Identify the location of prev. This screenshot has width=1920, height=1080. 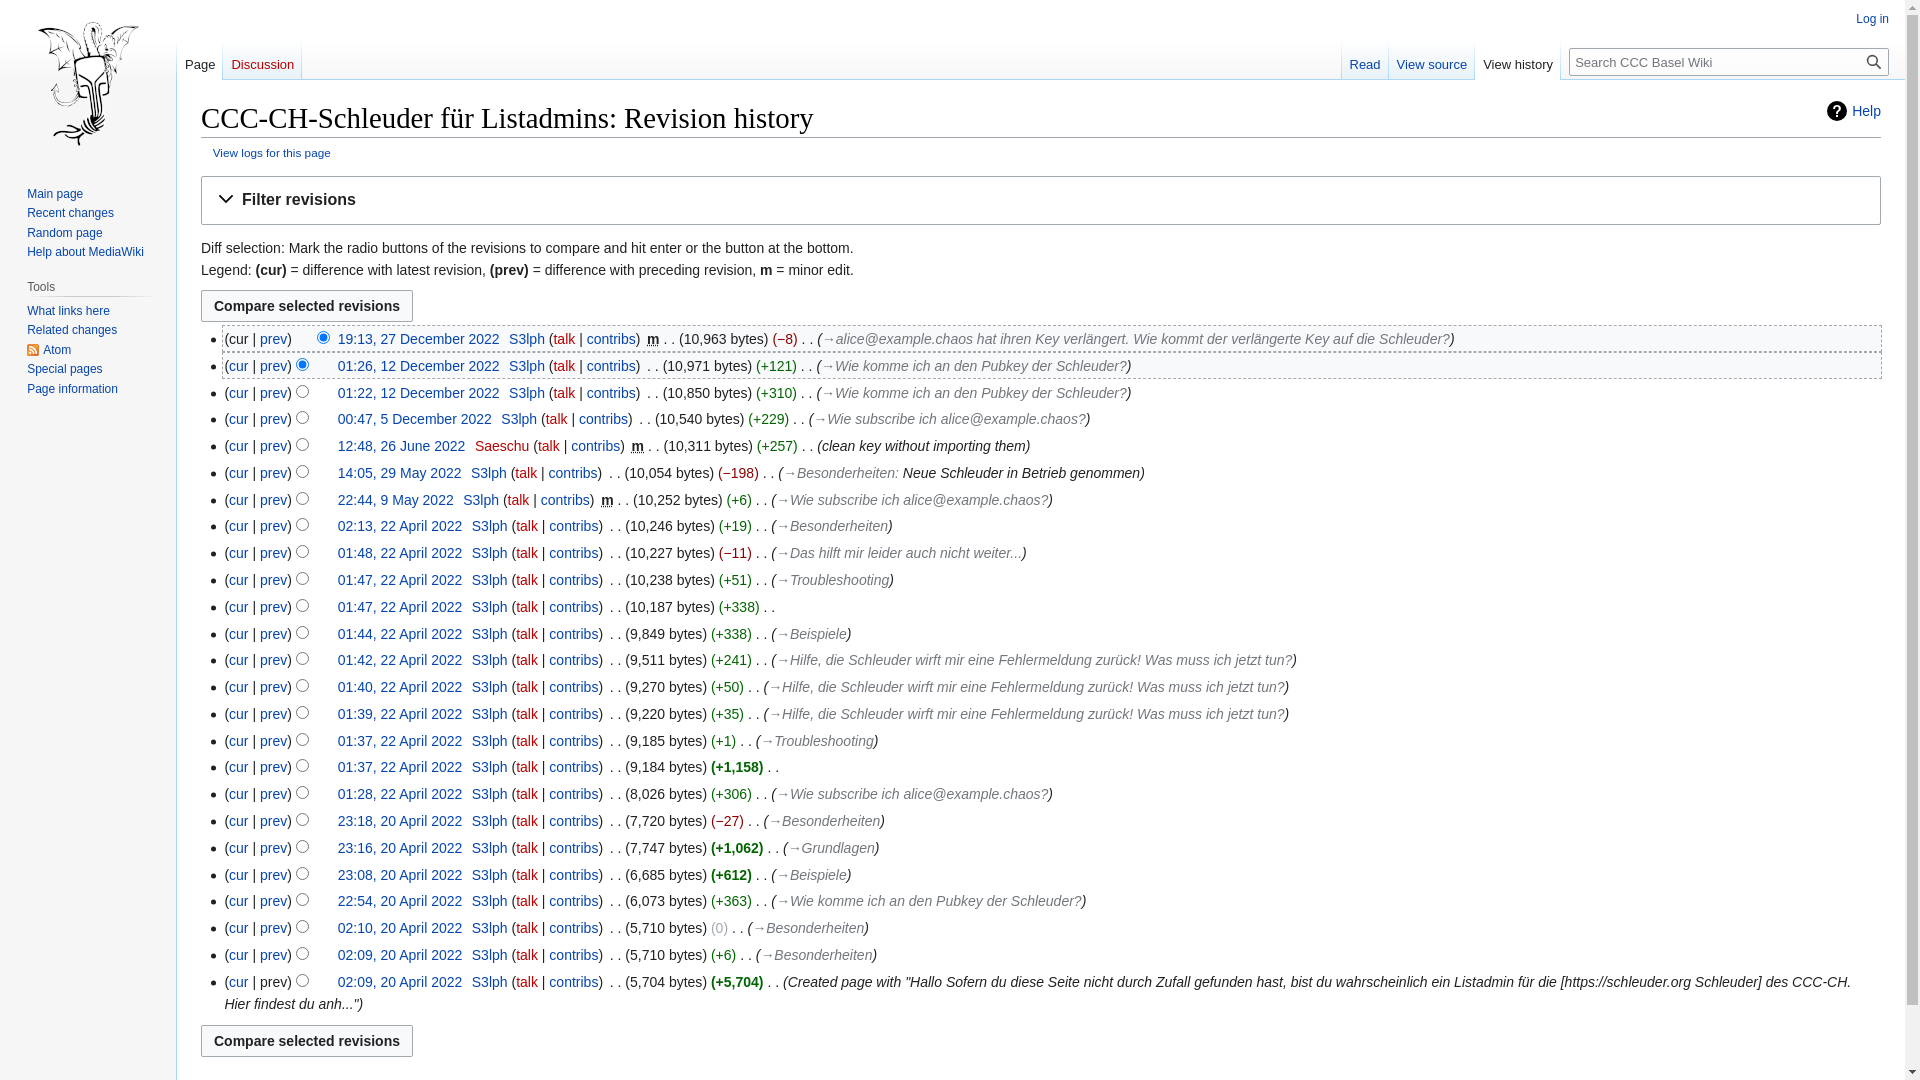
(274, 339).